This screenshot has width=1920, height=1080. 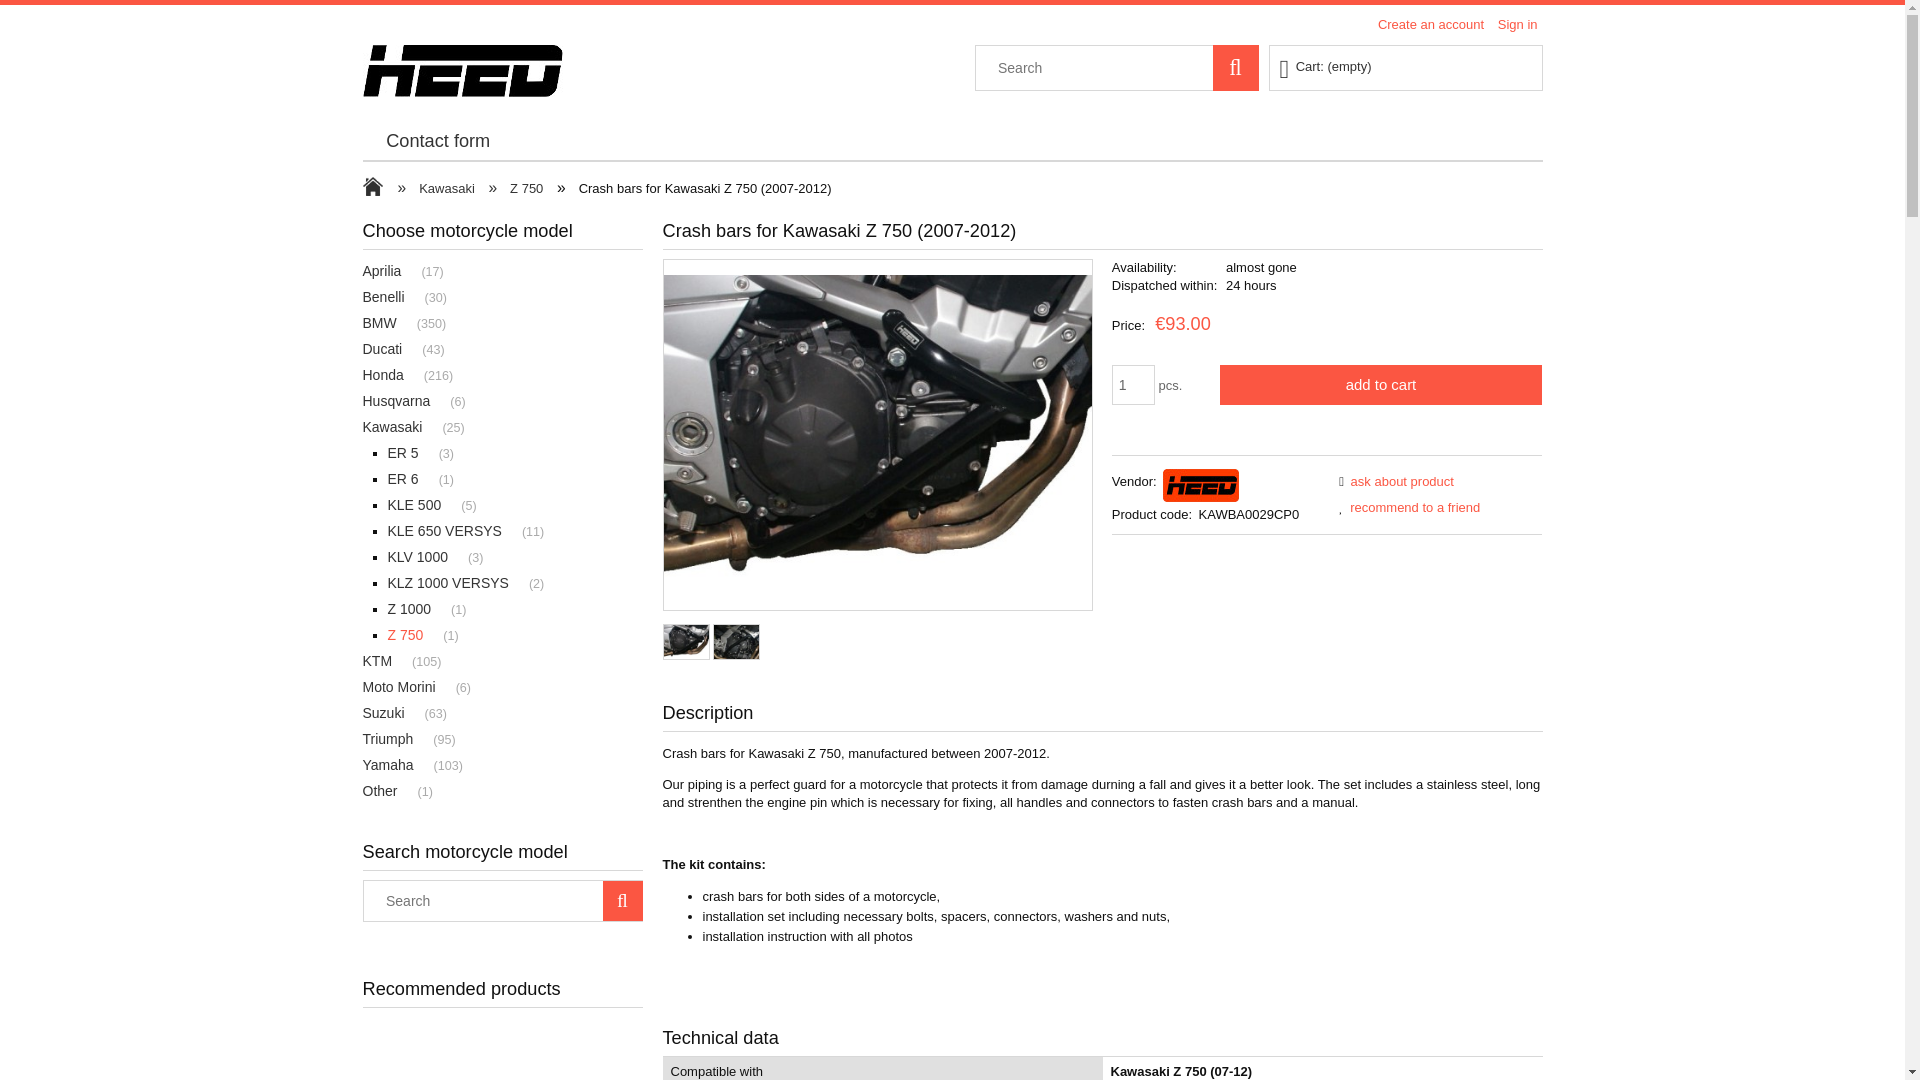 I want to click on Cart, so click(x=1326, y=66).